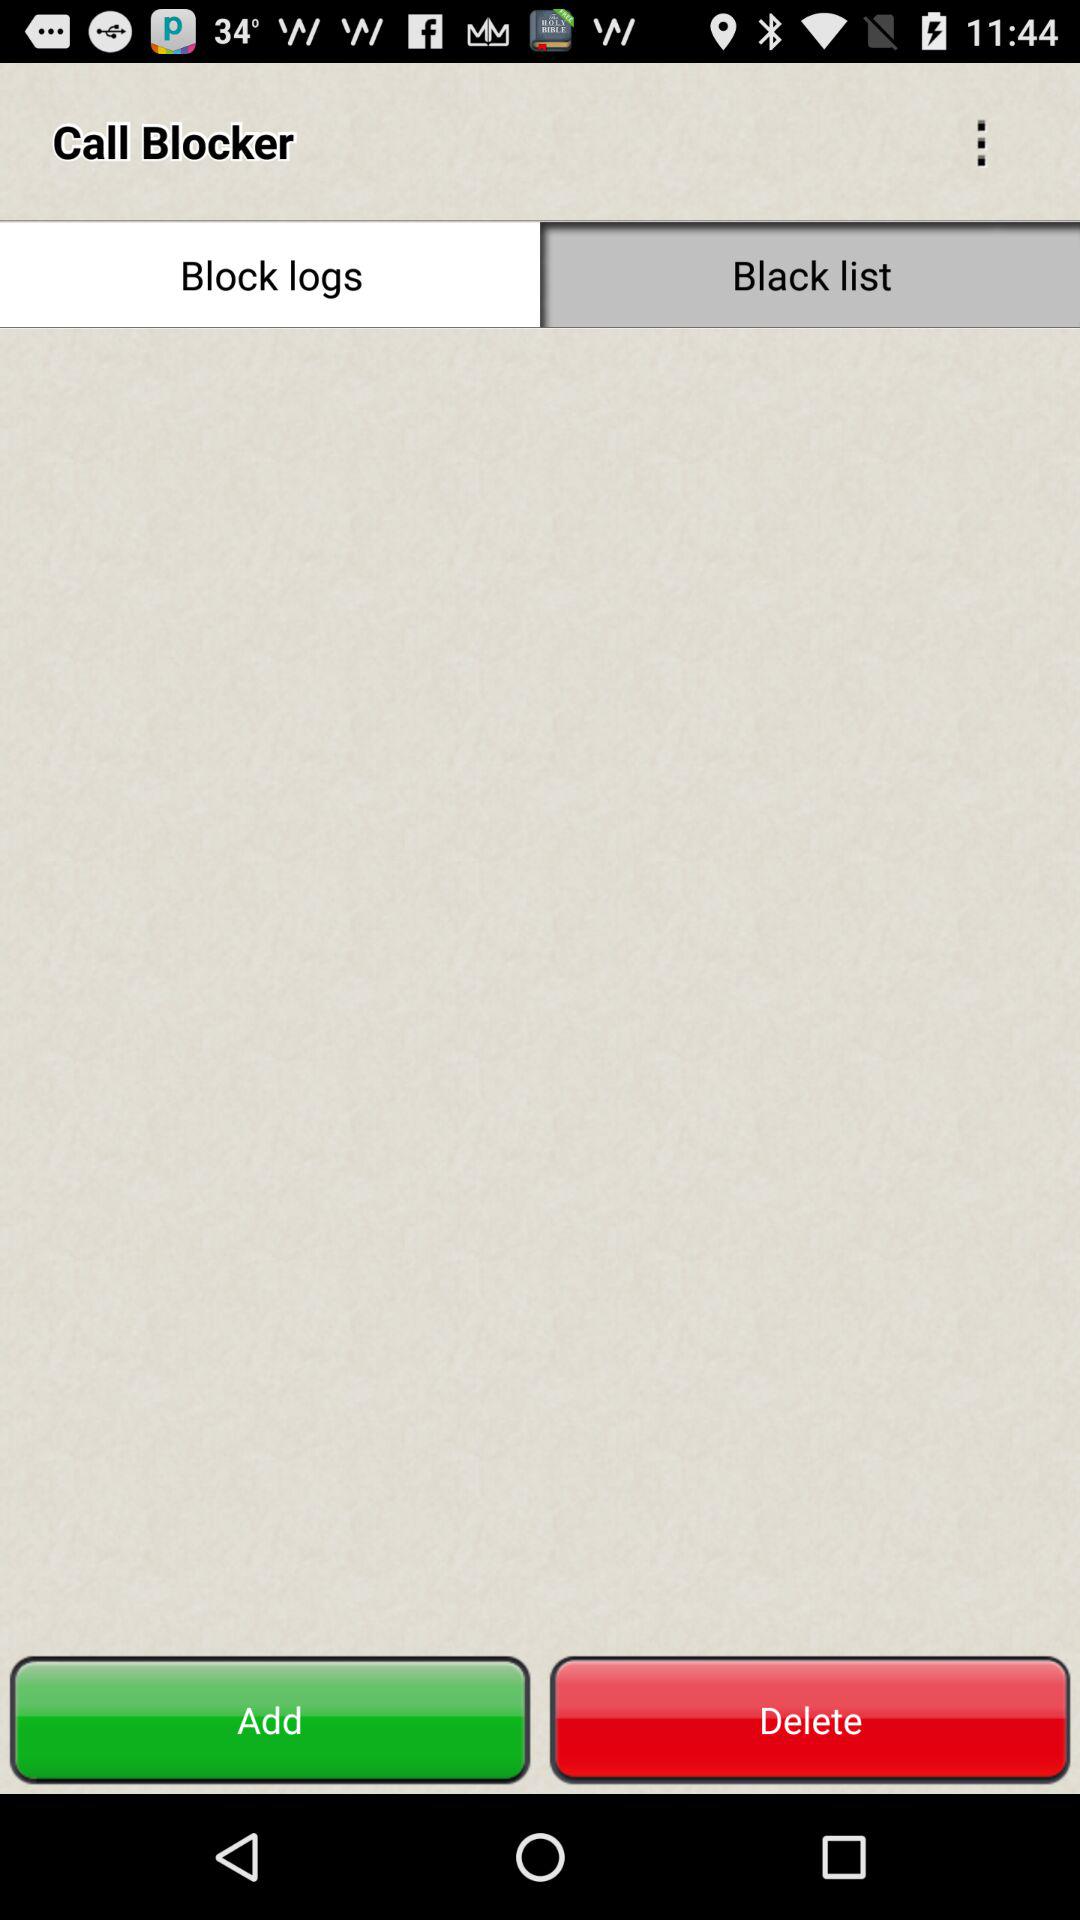 The width and height of the screenshot is (1080, 1920). Describe the element at coordinates (810, 1720) in the screenshot. I see `open icon next to add icon` at that location.